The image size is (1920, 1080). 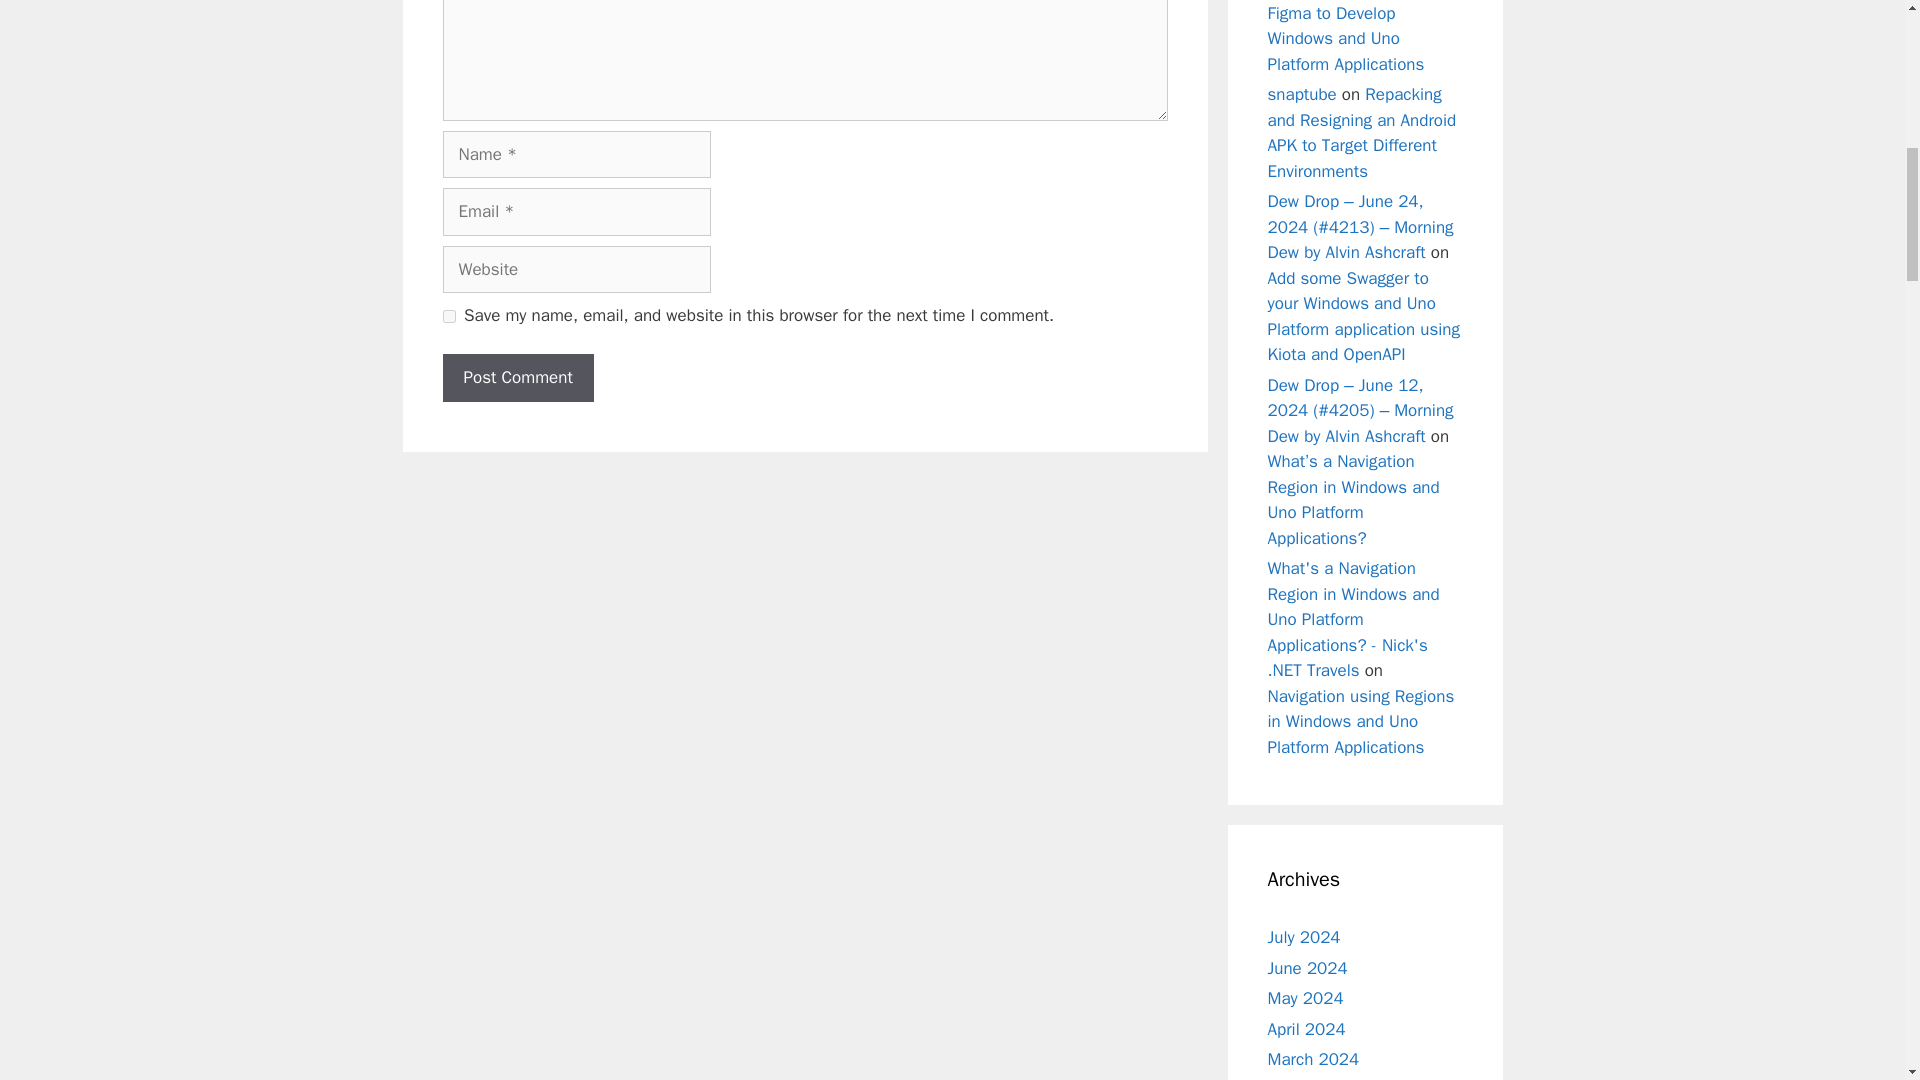 I want to click on June 2024, so click(x=1307, y=968).